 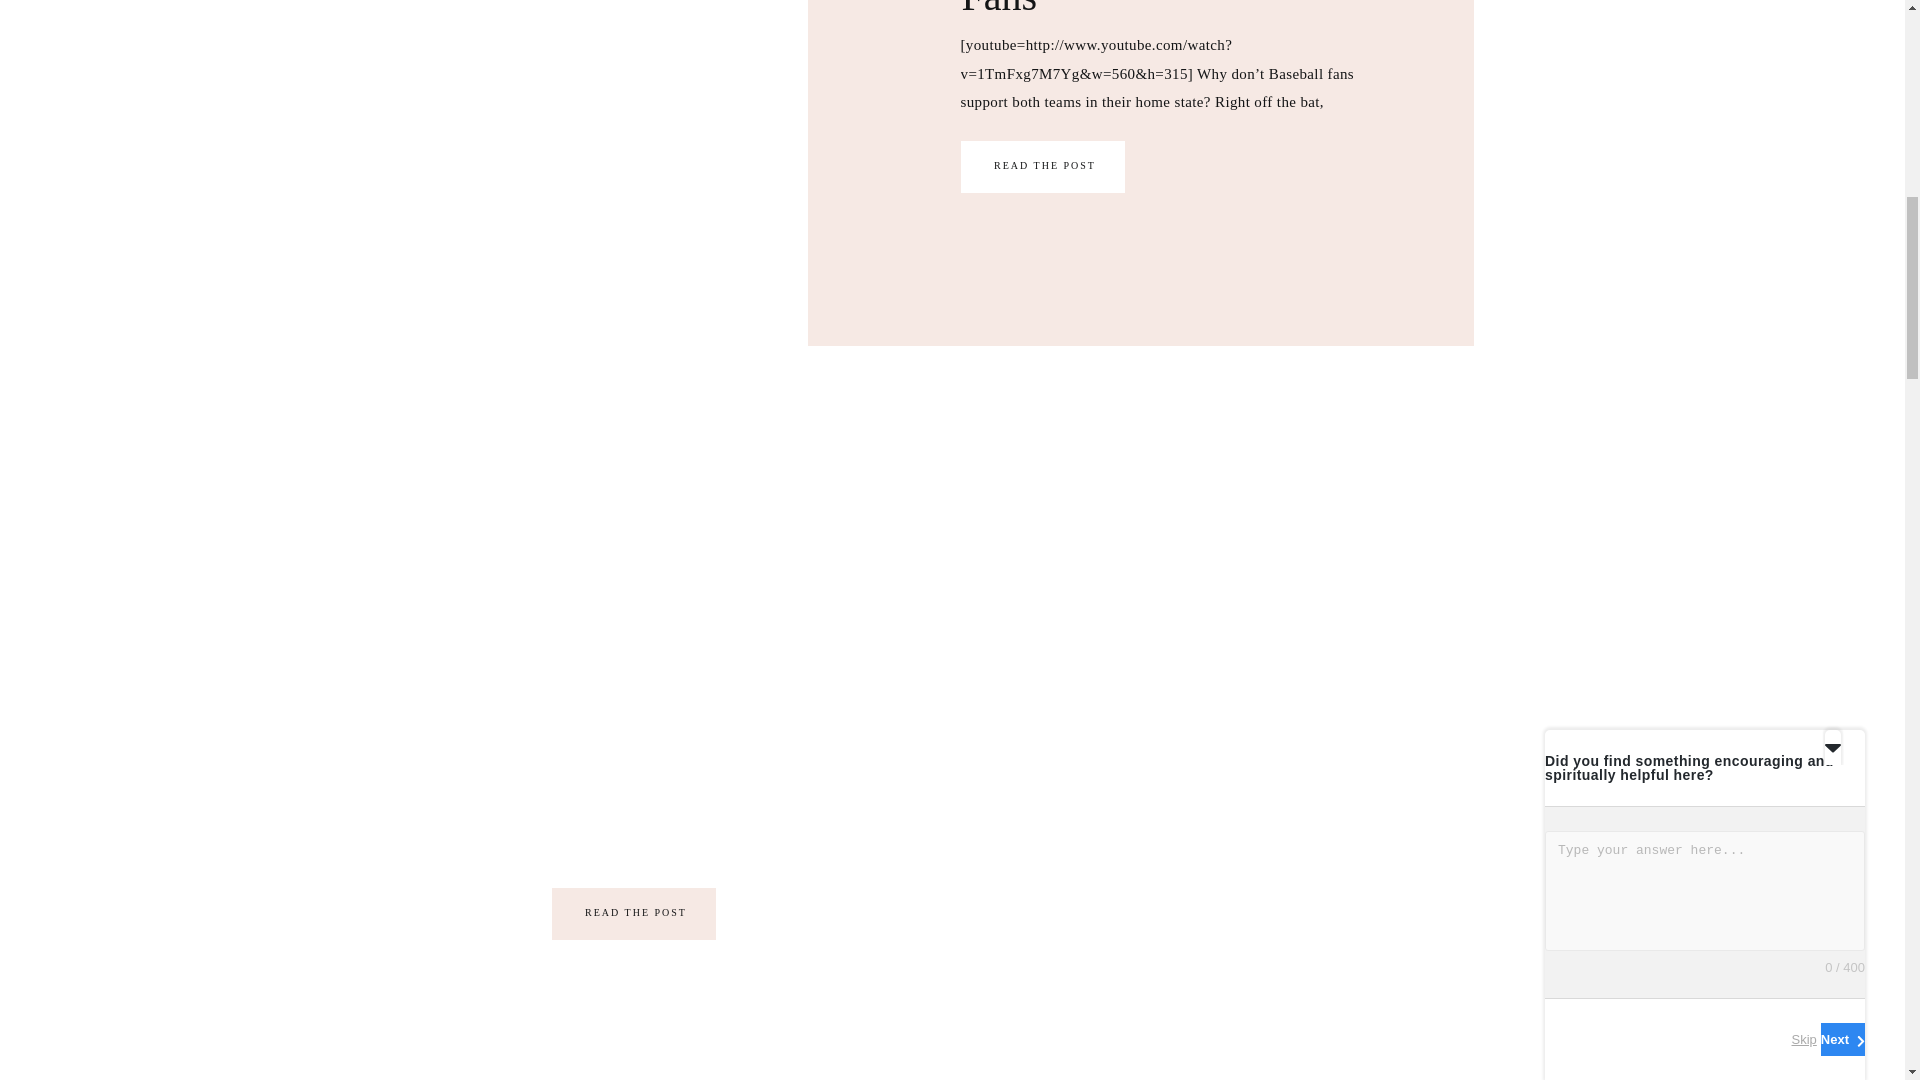 What do you see at coordinates (635, 912) in the screenshot?
I see `READ THE POST` at bounding box center [635, 912].